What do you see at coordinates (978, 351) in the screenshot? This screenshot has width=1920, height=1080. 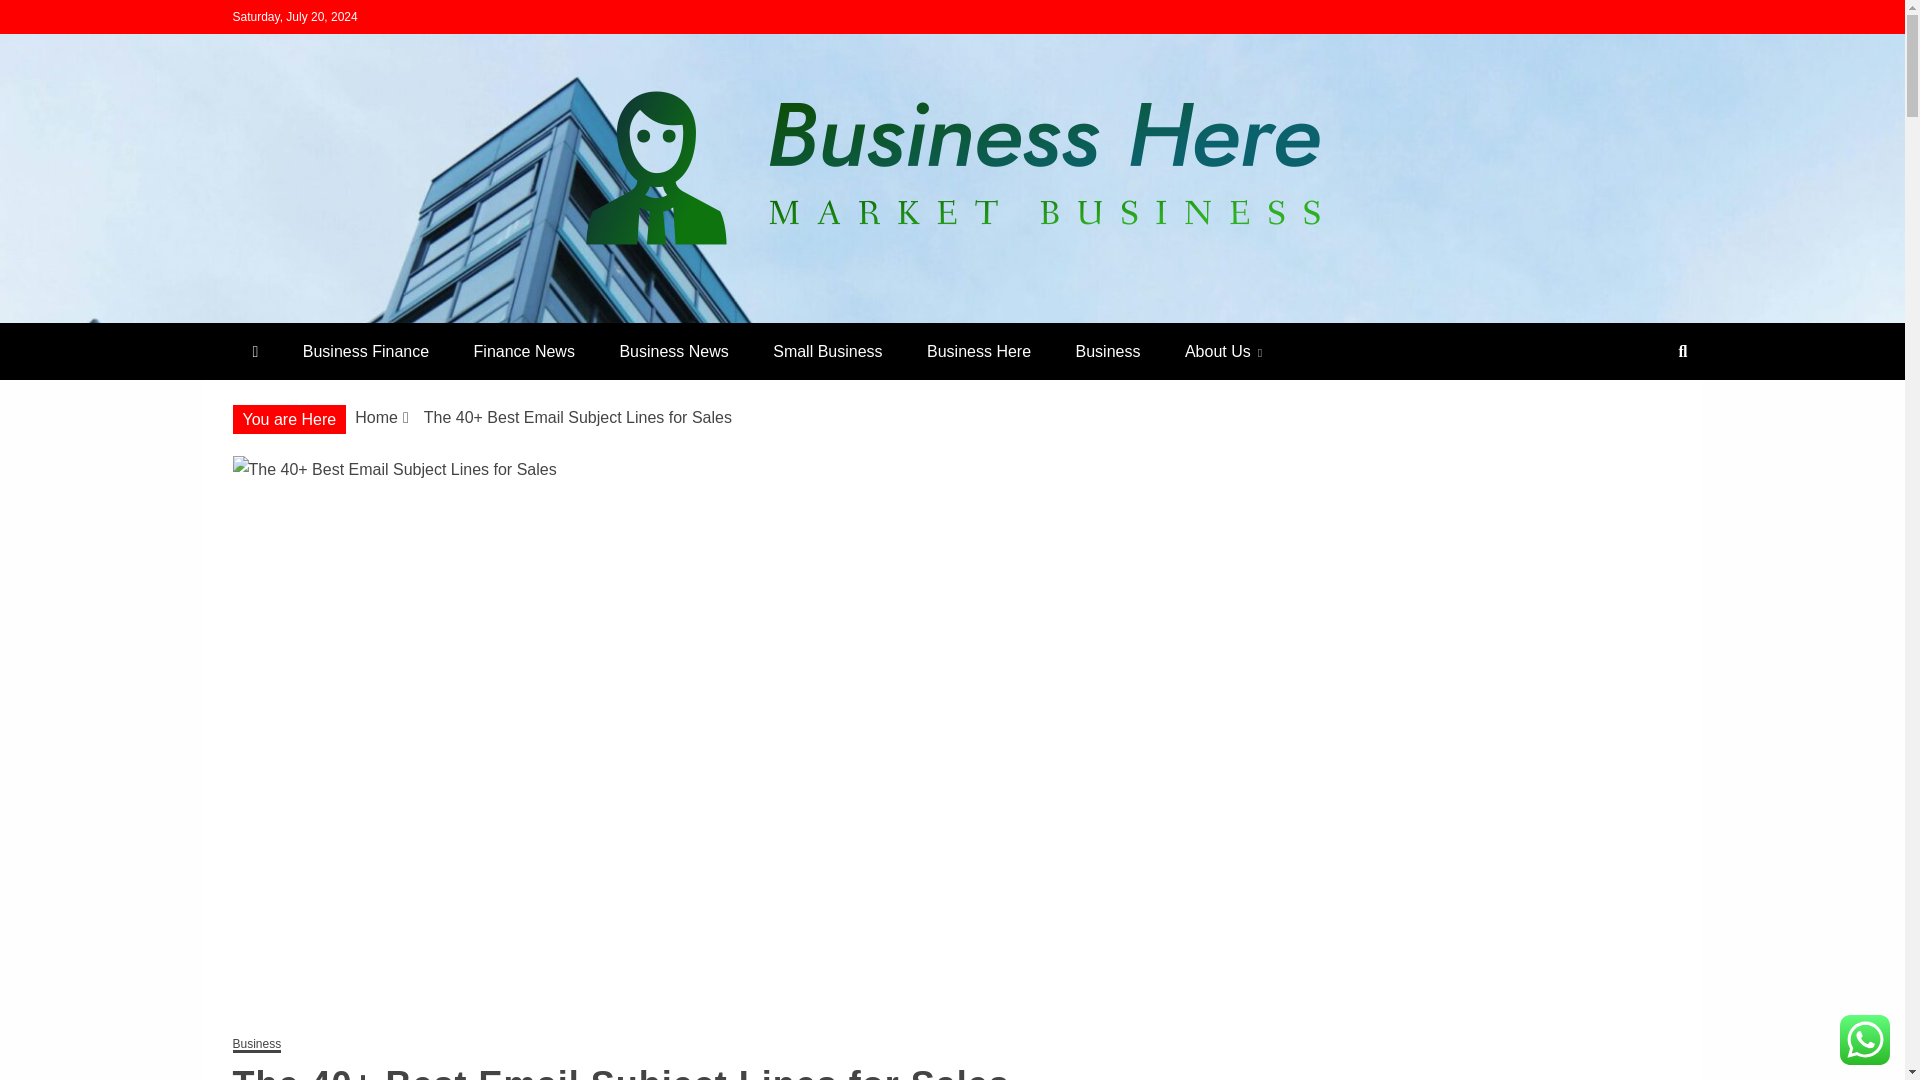 I see `Business Here` at bounding box center [978, 351].